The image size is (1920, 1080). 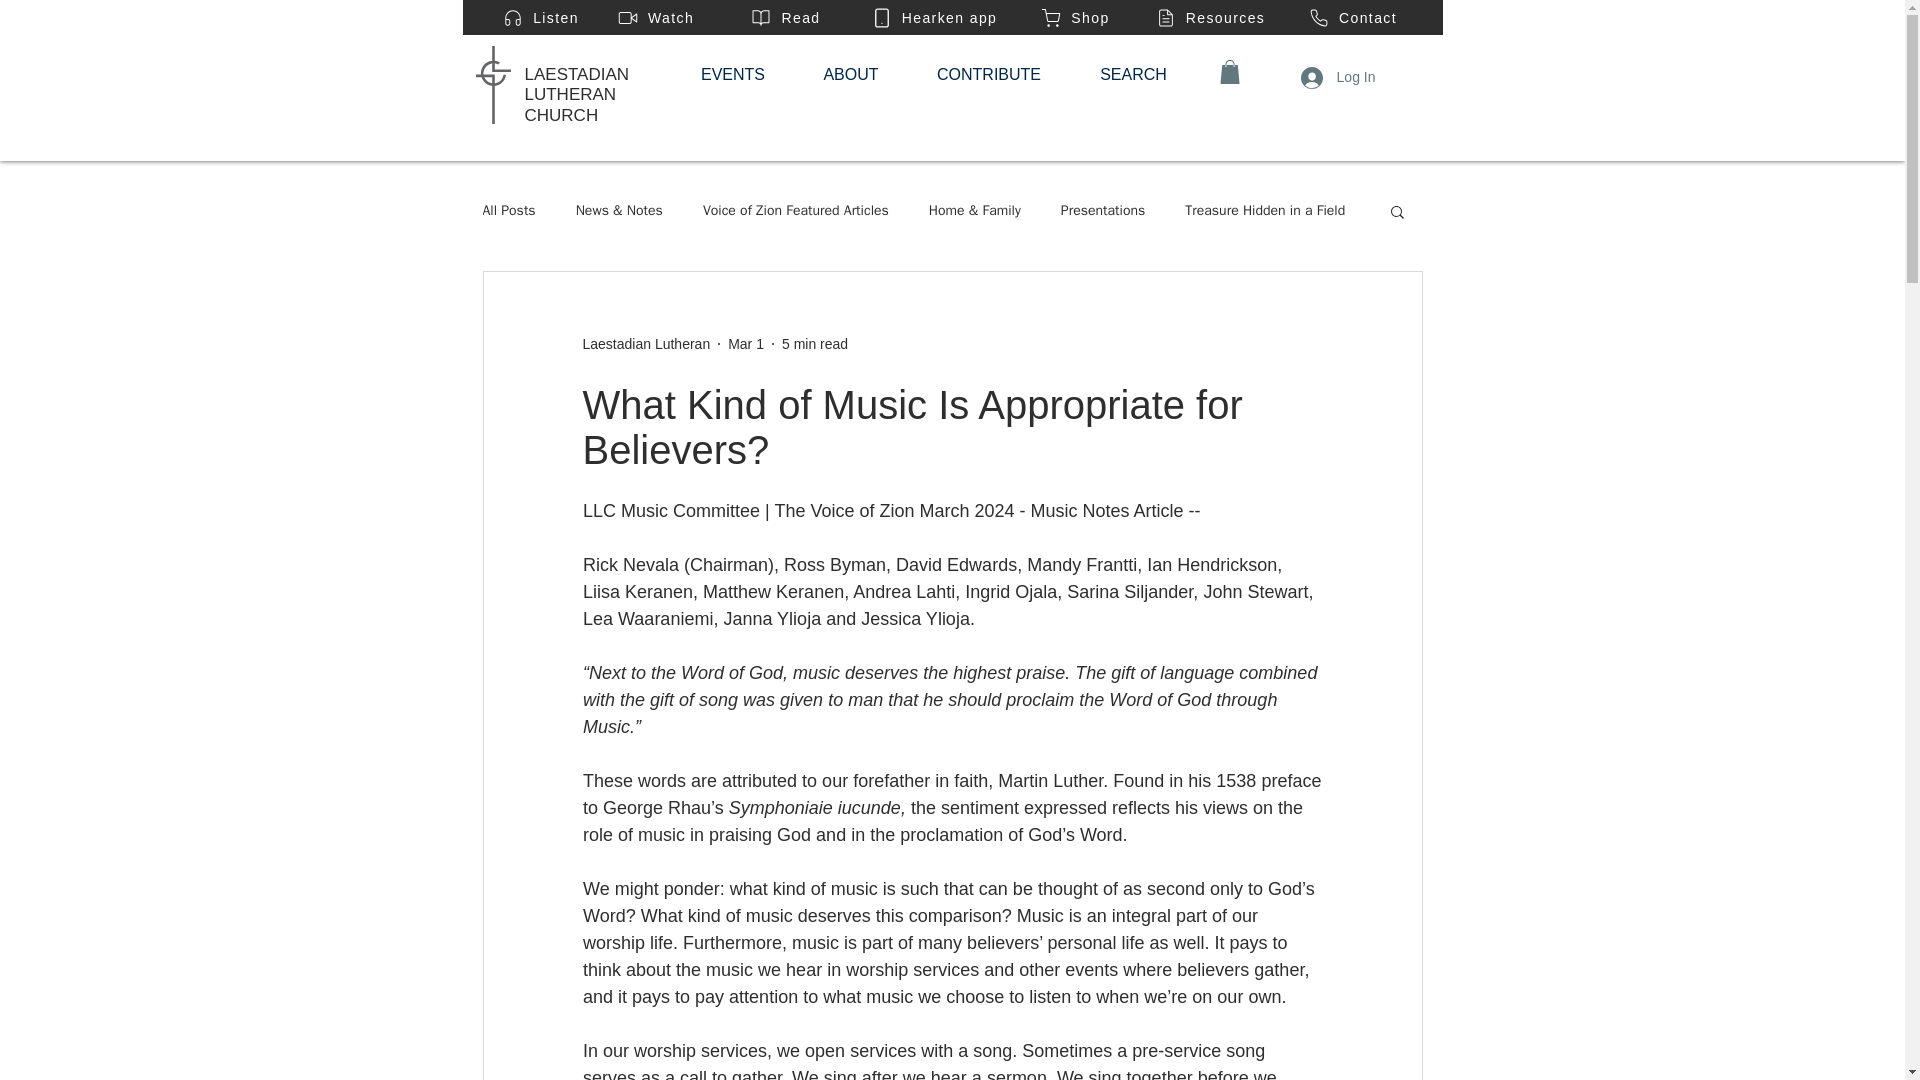 What do you see at coordinates (785, 17) in the screenshot?
I see `Read` at bounding box center [785, 17].